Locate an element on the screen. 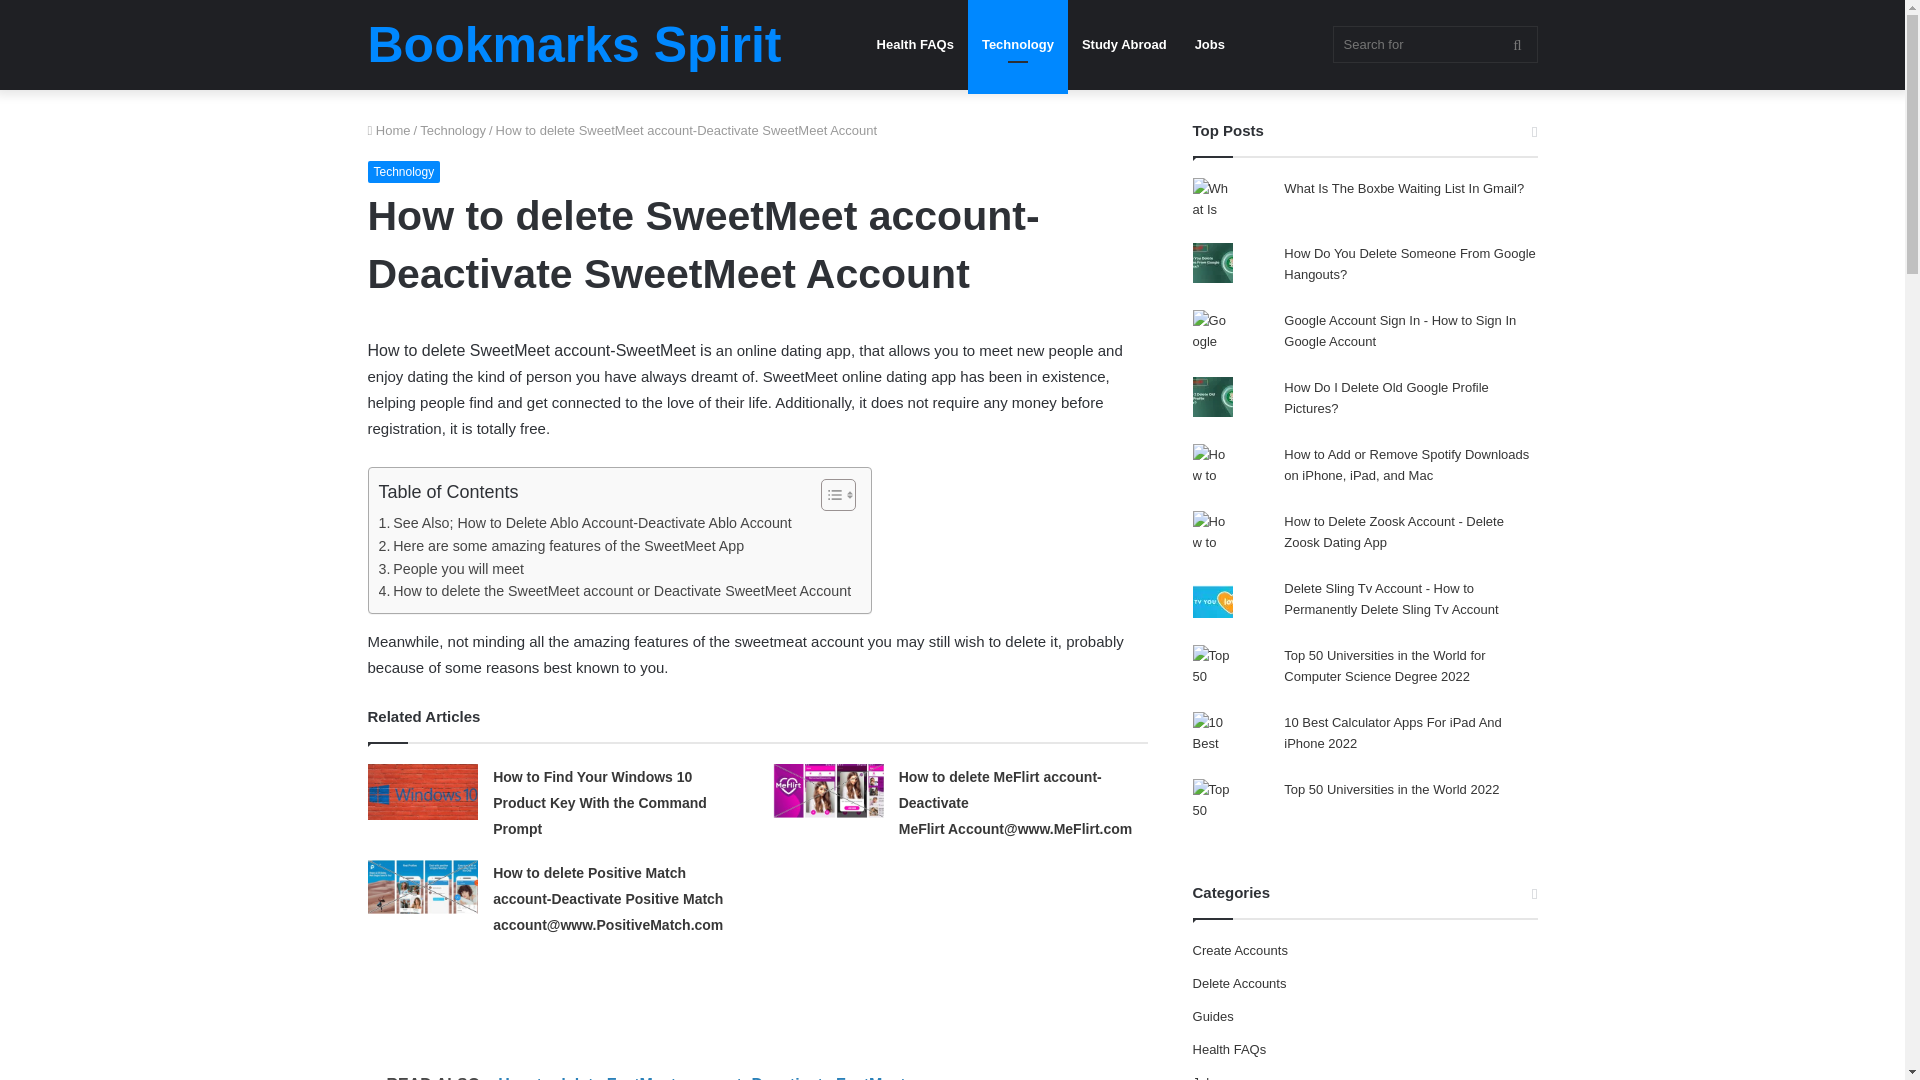 The width and height of the screenshot is (1920, 1080). People you will meet is located at coordinates (450, 570).